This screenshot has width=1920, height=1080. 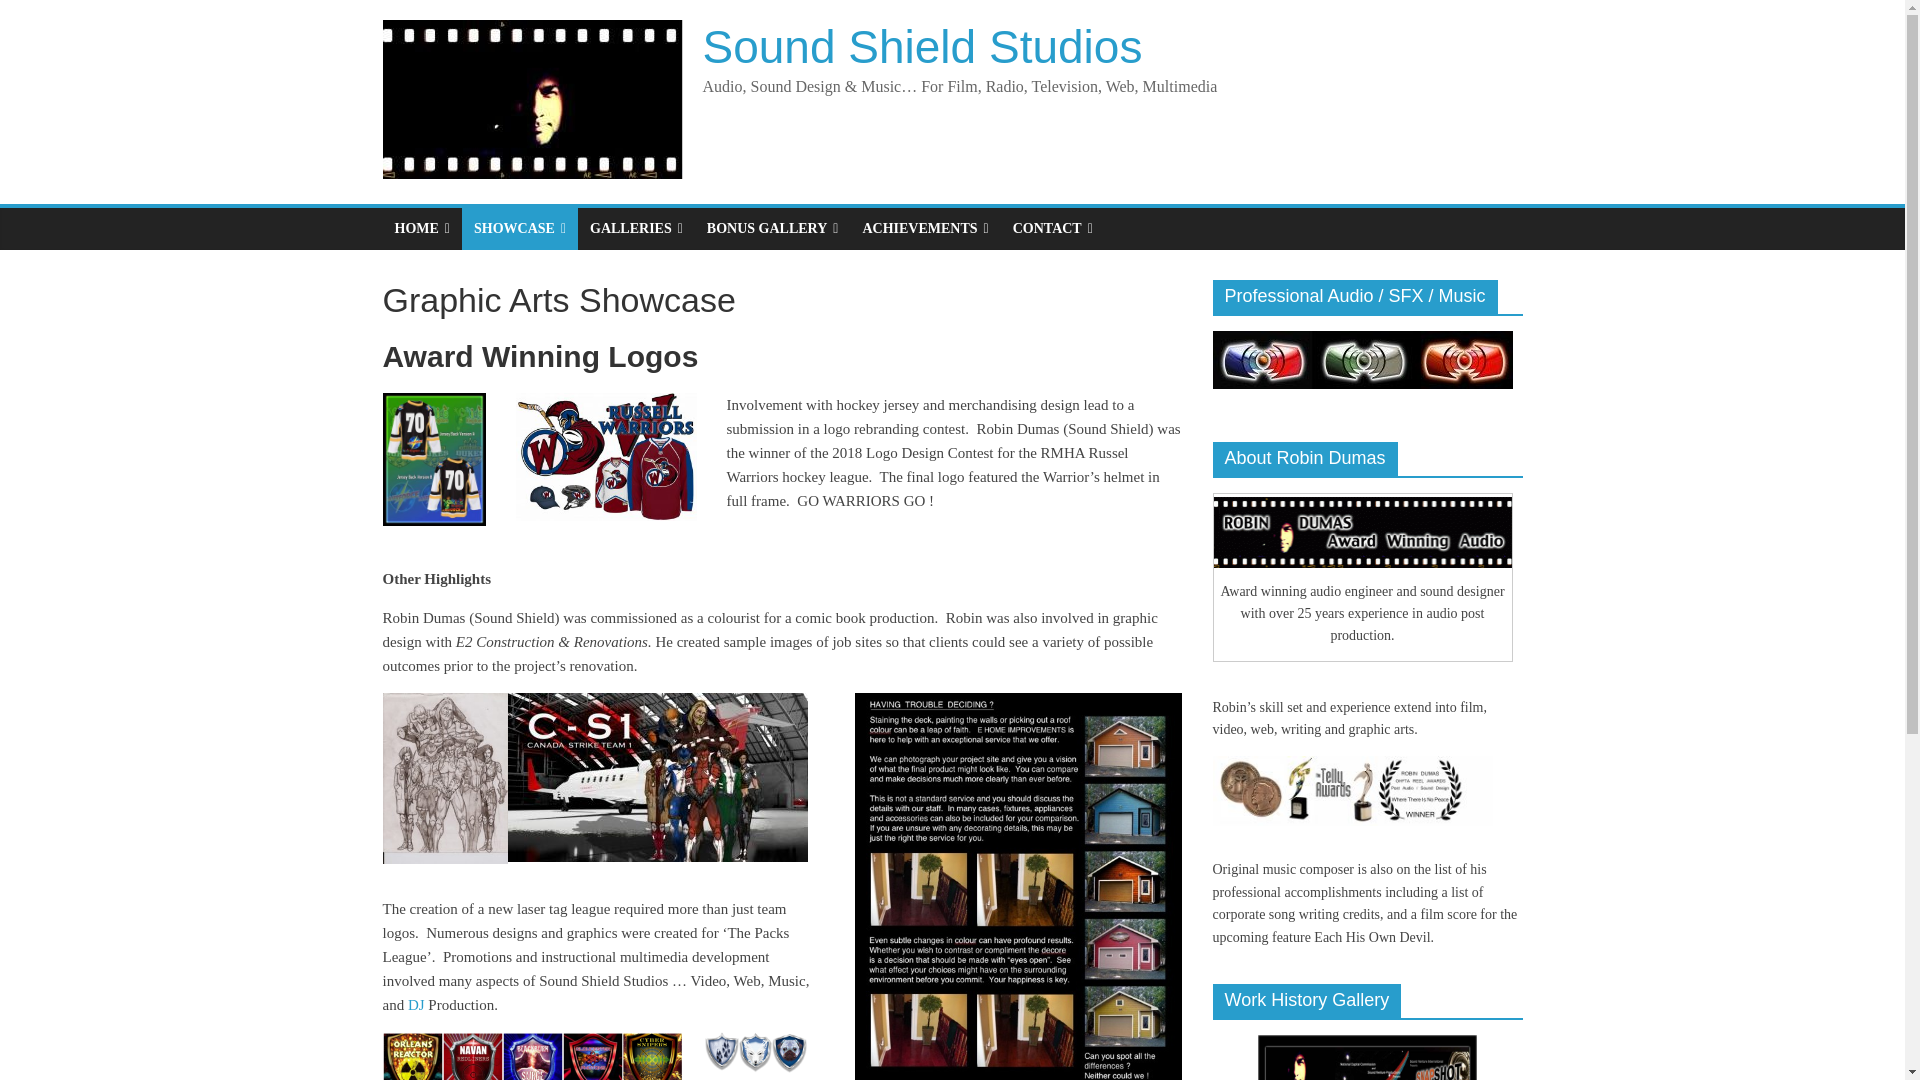 What do you see at coordinates (922, 46) in the screenshot?
I see `Sound Shield Studios` at bounding box center [922, 46].